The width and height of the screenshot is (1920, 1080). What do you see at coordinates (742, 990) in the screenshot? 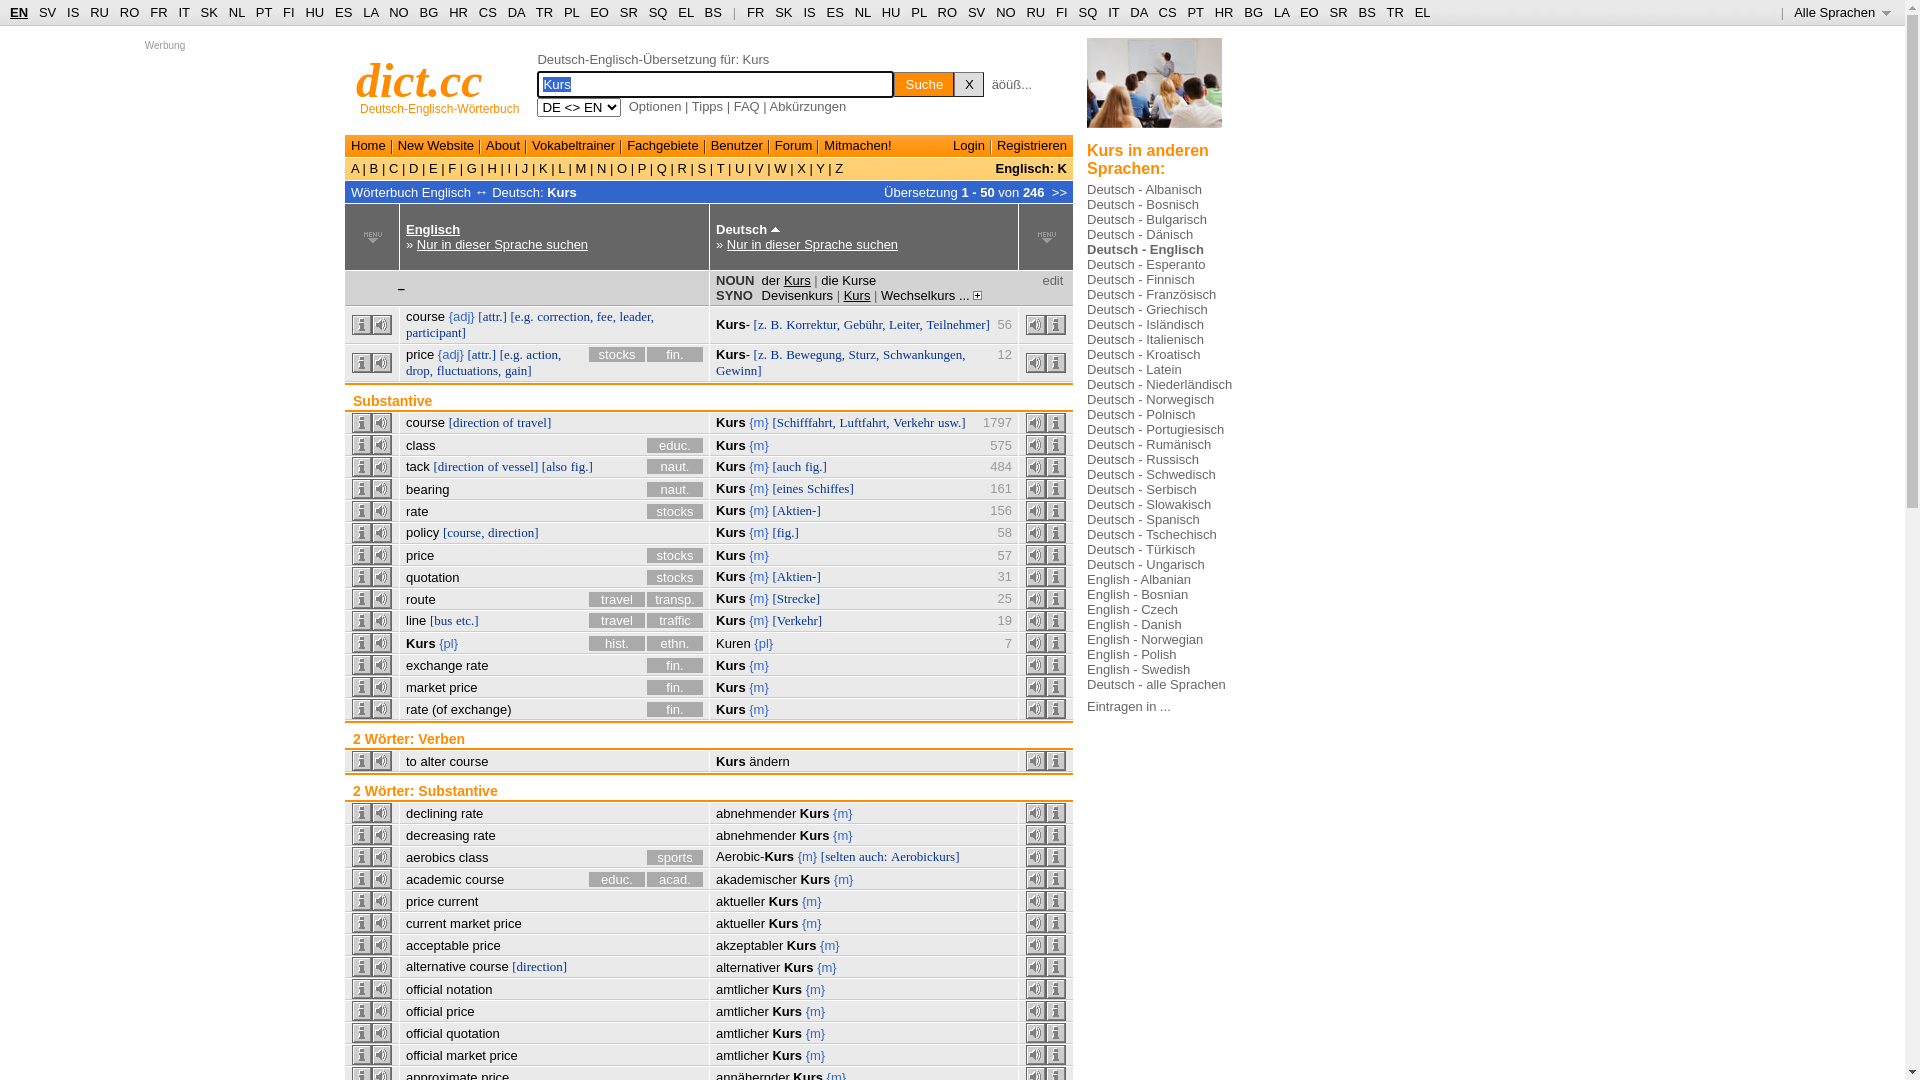
I see `amtlicher` at bounding box center [742, 990].